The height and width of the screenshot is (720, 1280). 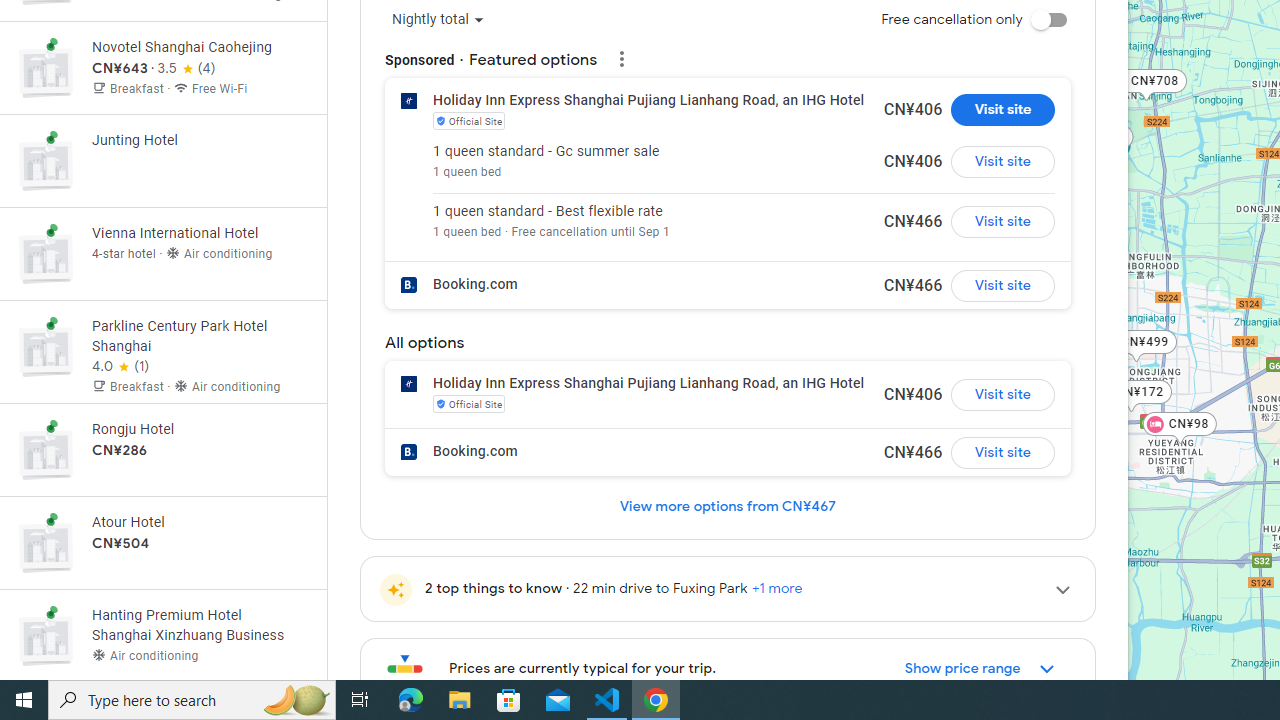 What do you see at coordinates (1048, 20) in the screenshot?
I see `Free cancellation only` at bounding box center [1048, 20].